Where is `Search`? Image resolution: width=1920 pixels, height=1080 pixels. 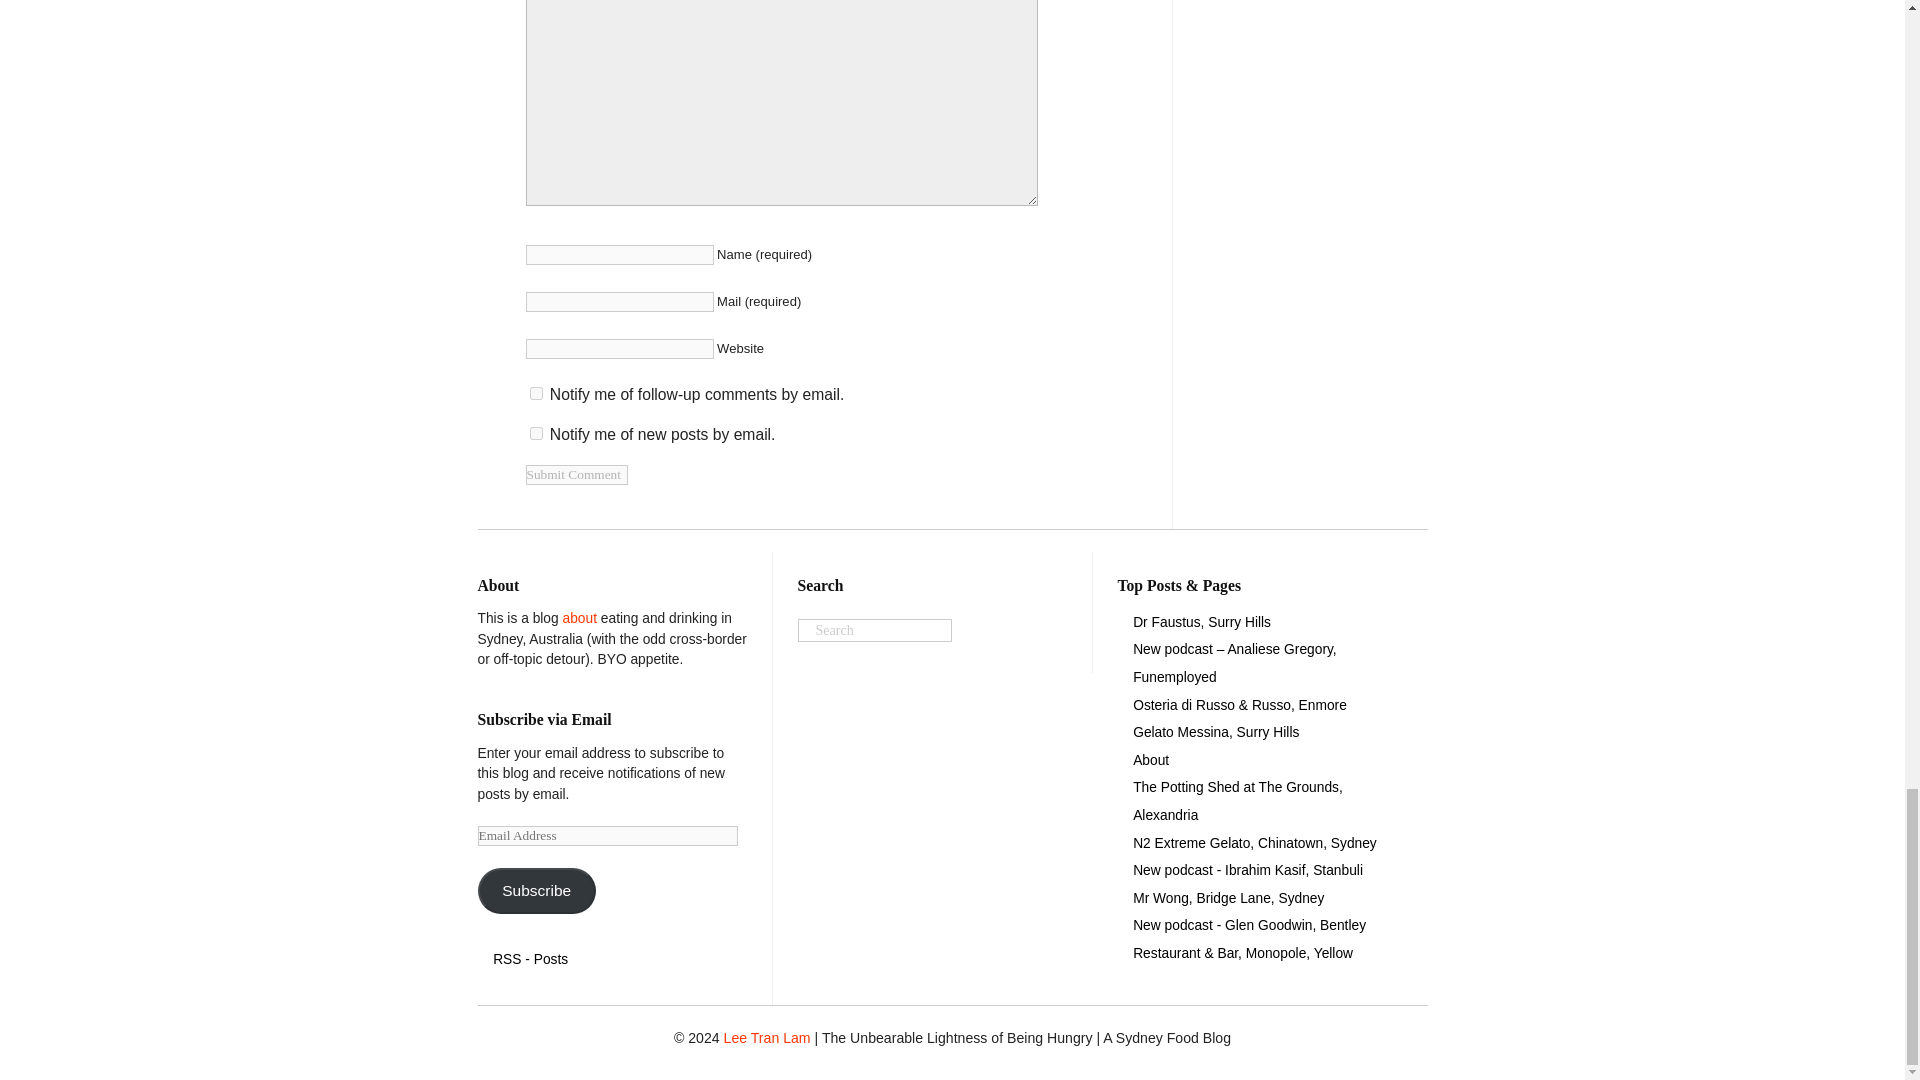 Search is located at coordinates (875, 630).